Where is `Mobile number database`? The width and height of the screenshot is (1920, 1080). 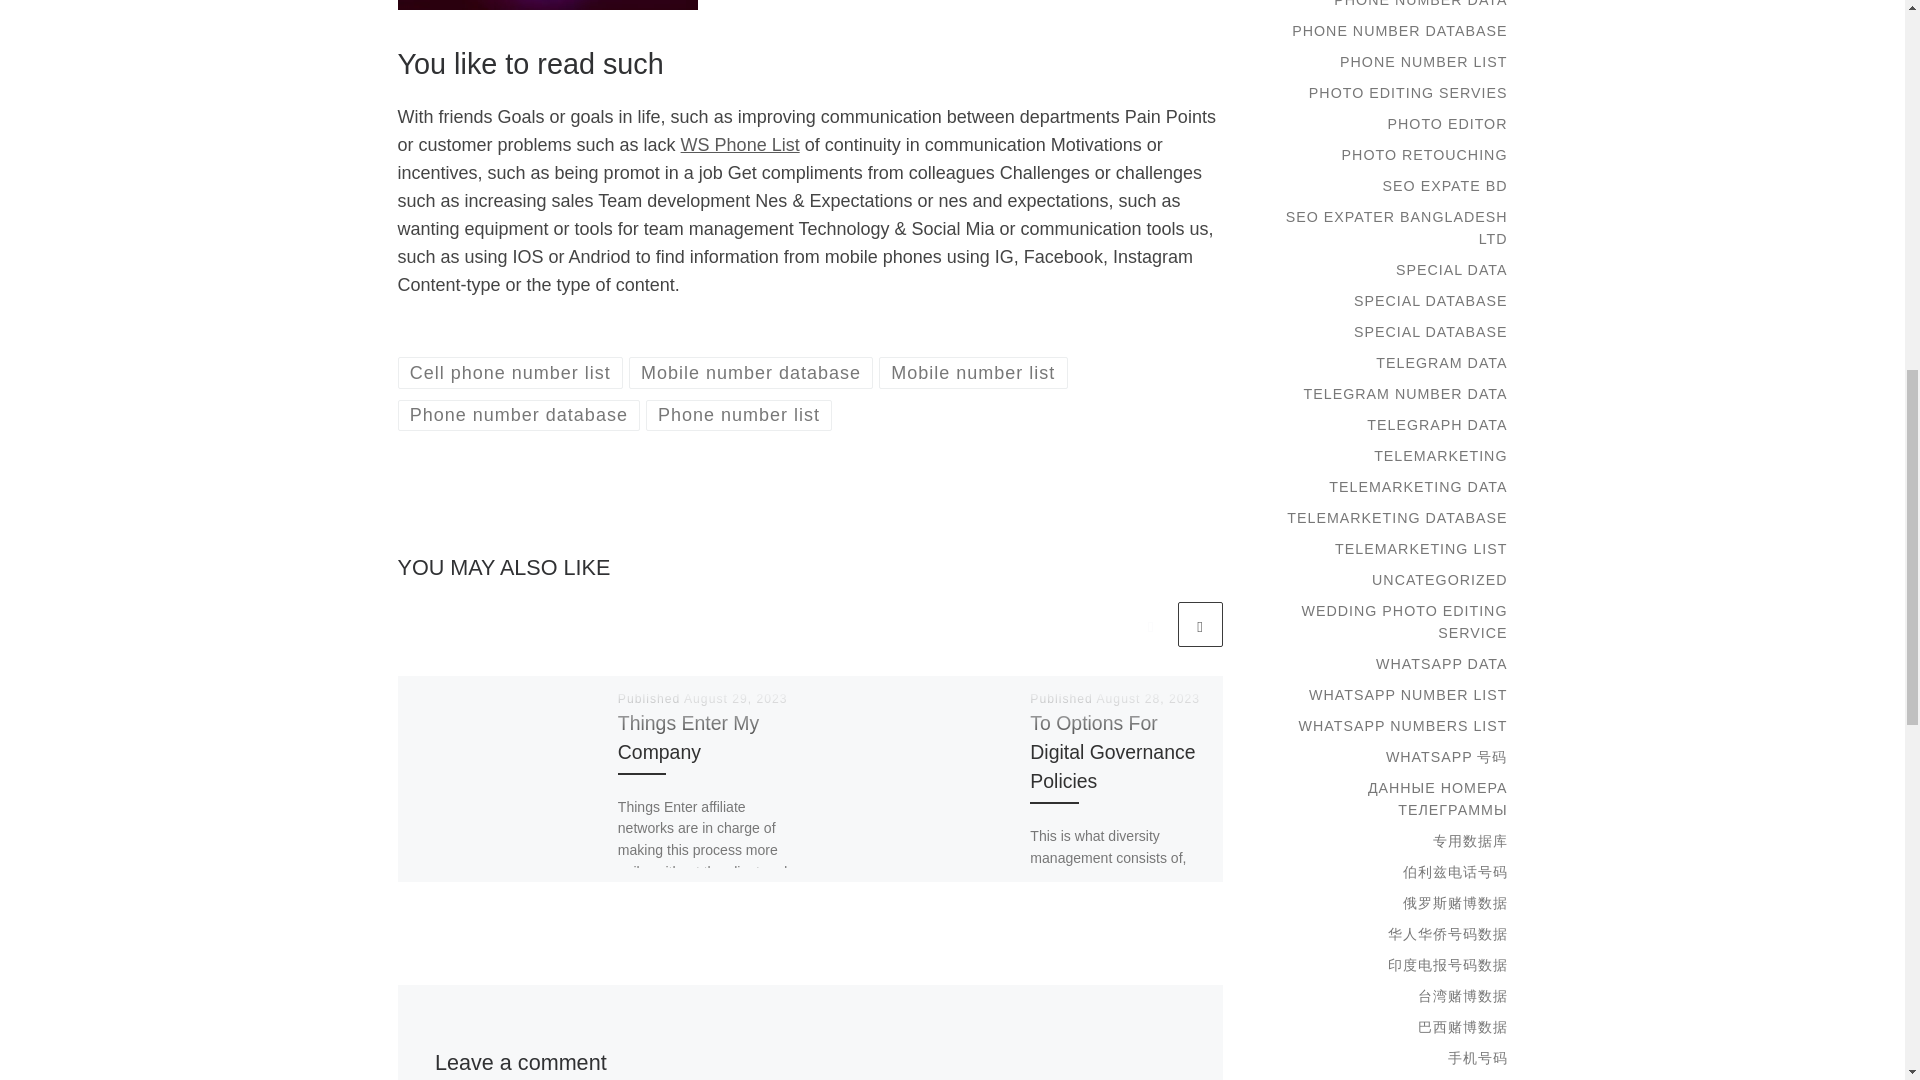
Mobile number database is located at coordinates (751, 372).